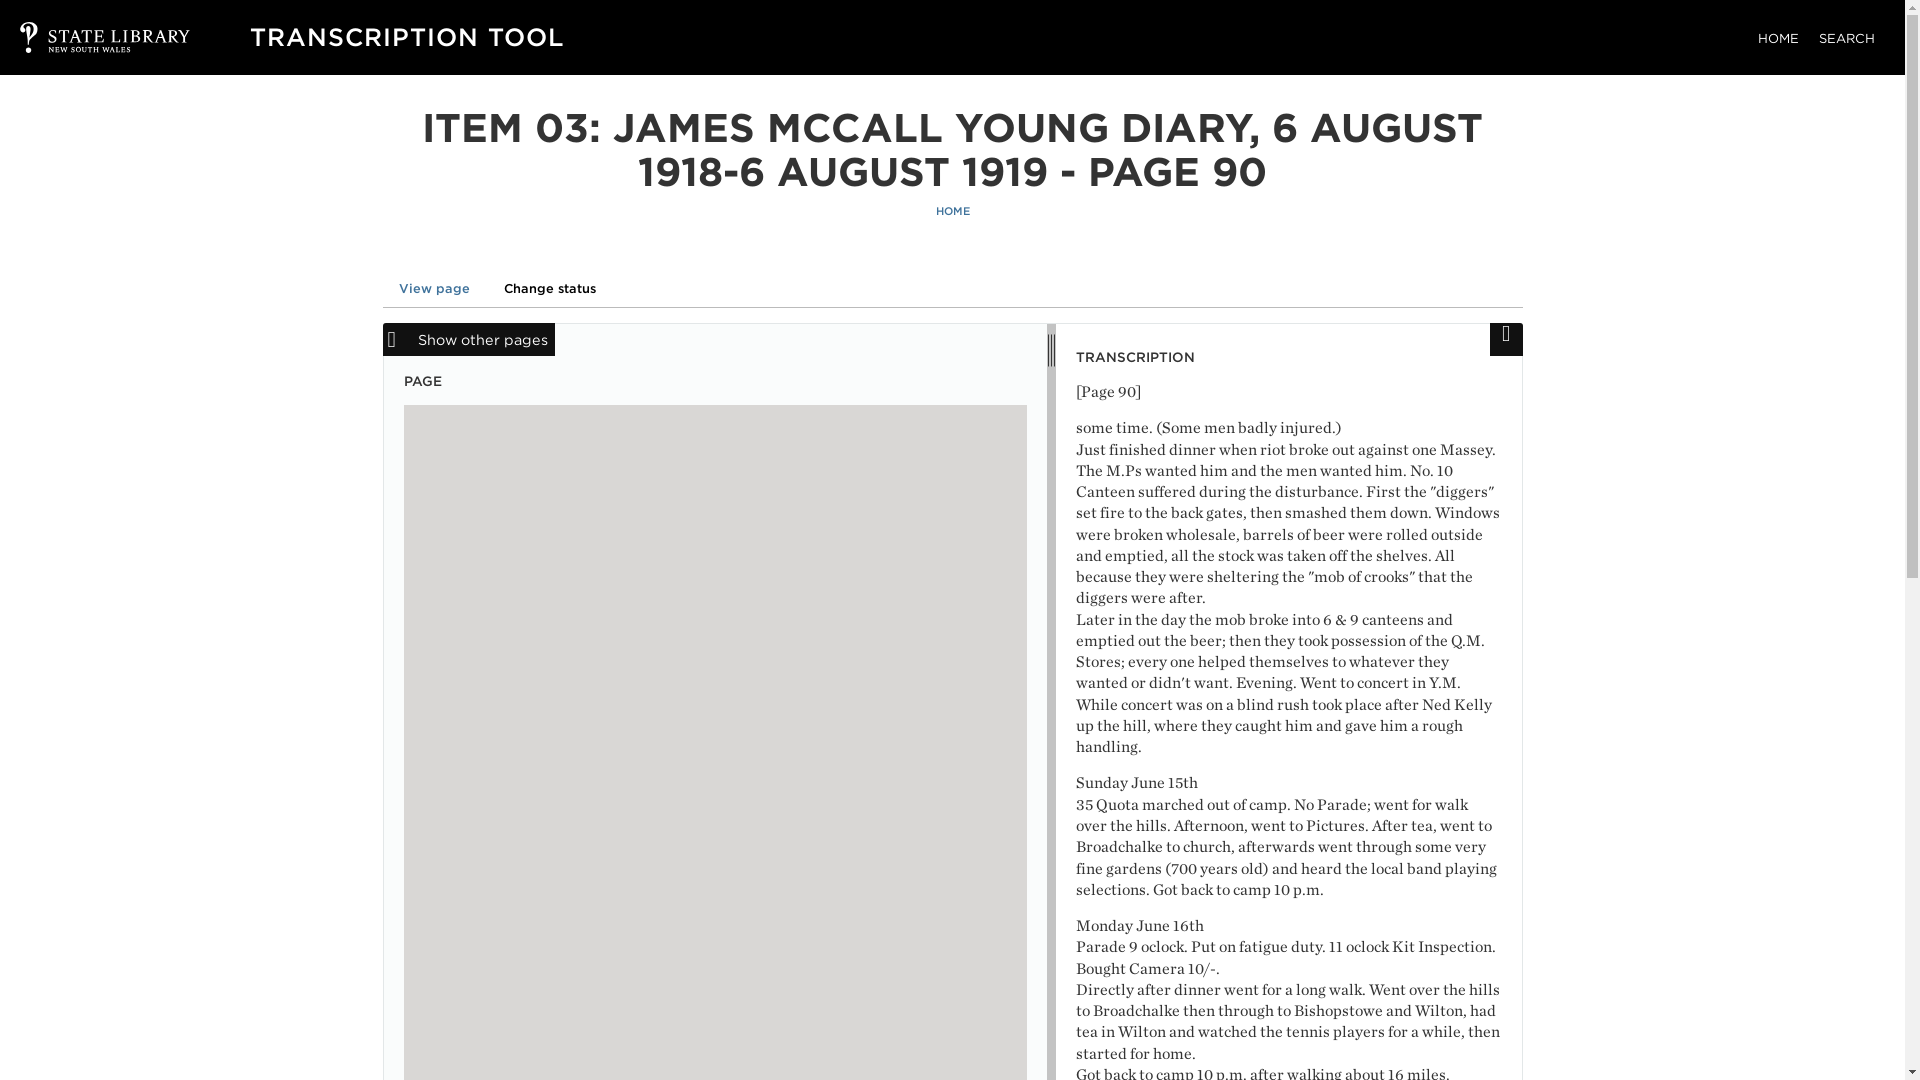 Image resolution: width=1920 pixels, height=1080 pixels. I want to click on HOME, so click(1778, 38).